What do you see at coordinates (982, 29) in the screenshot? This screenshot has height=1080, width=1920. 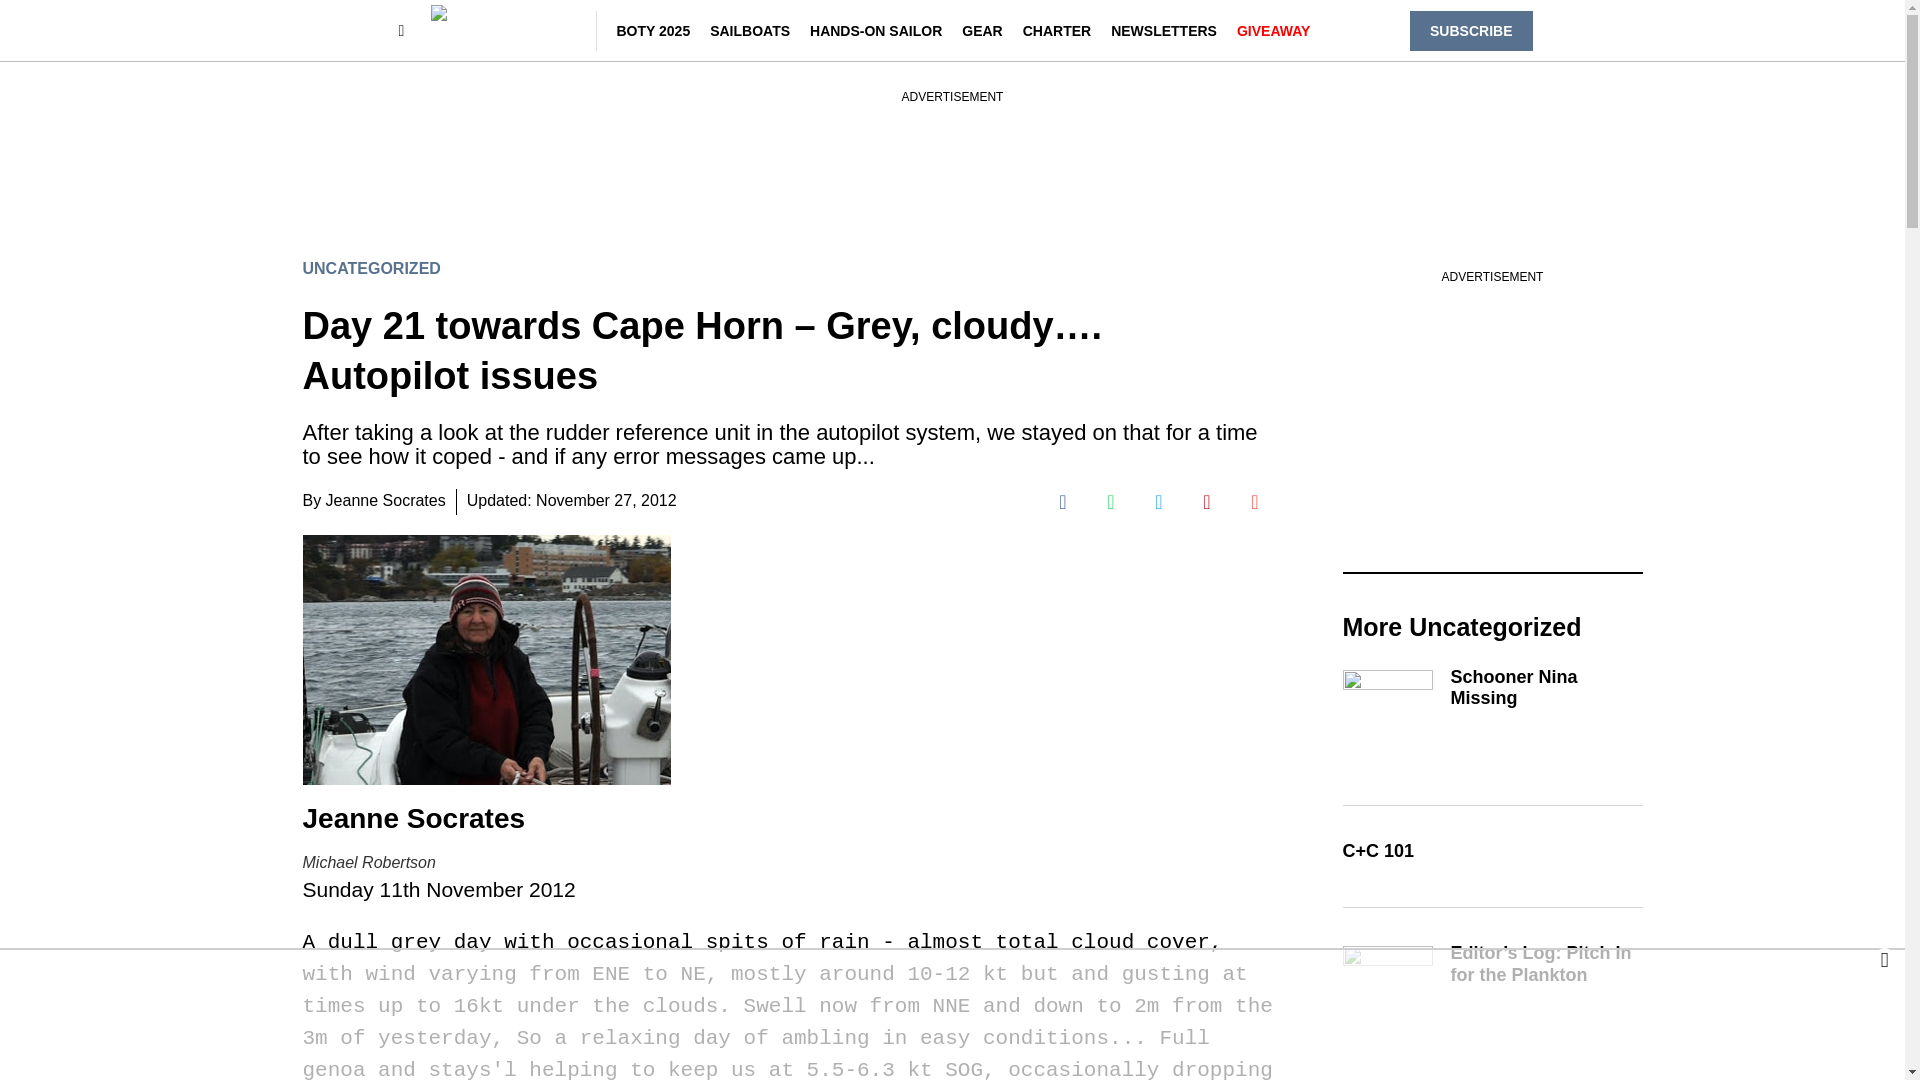 I see `GEAR` at bounding box center [982, 29].